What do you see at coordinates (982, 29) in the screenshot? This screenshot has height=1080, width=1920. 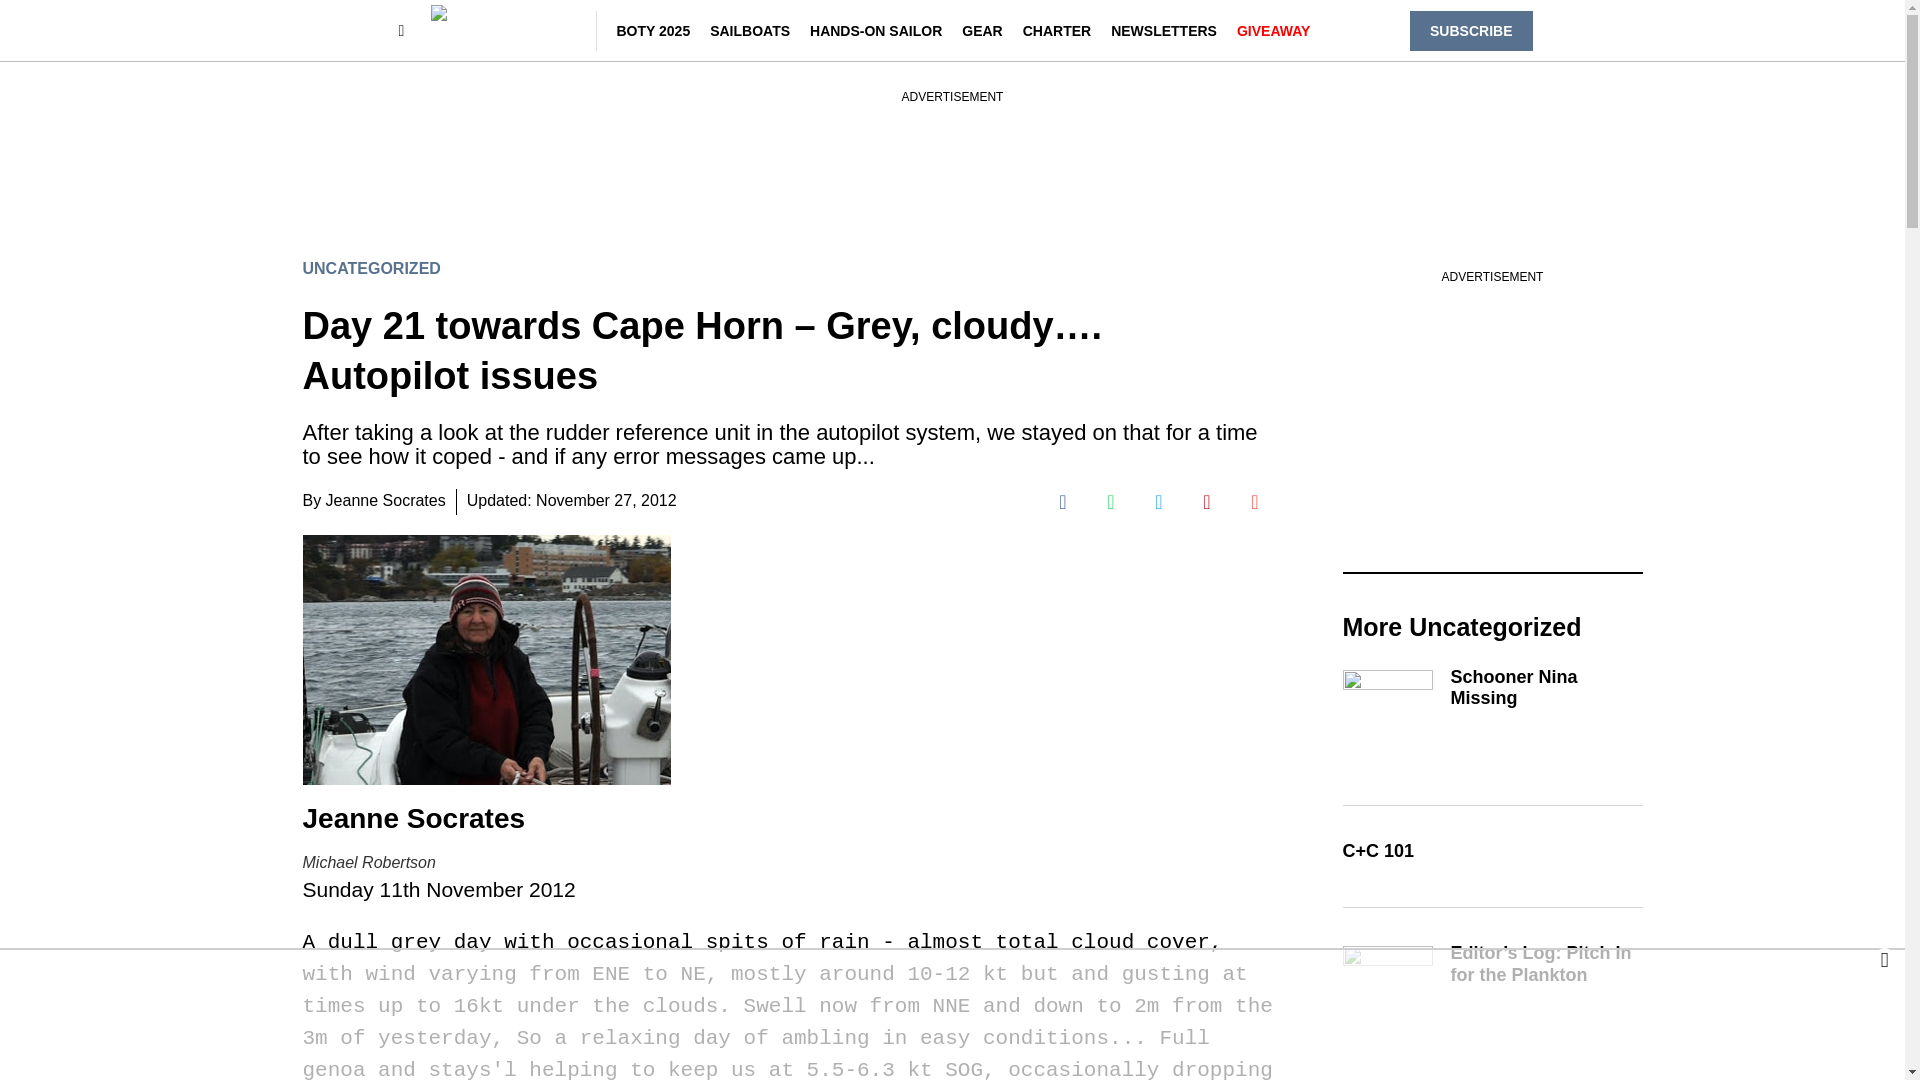 I see `GEAR` at bounding box center [982, 29].